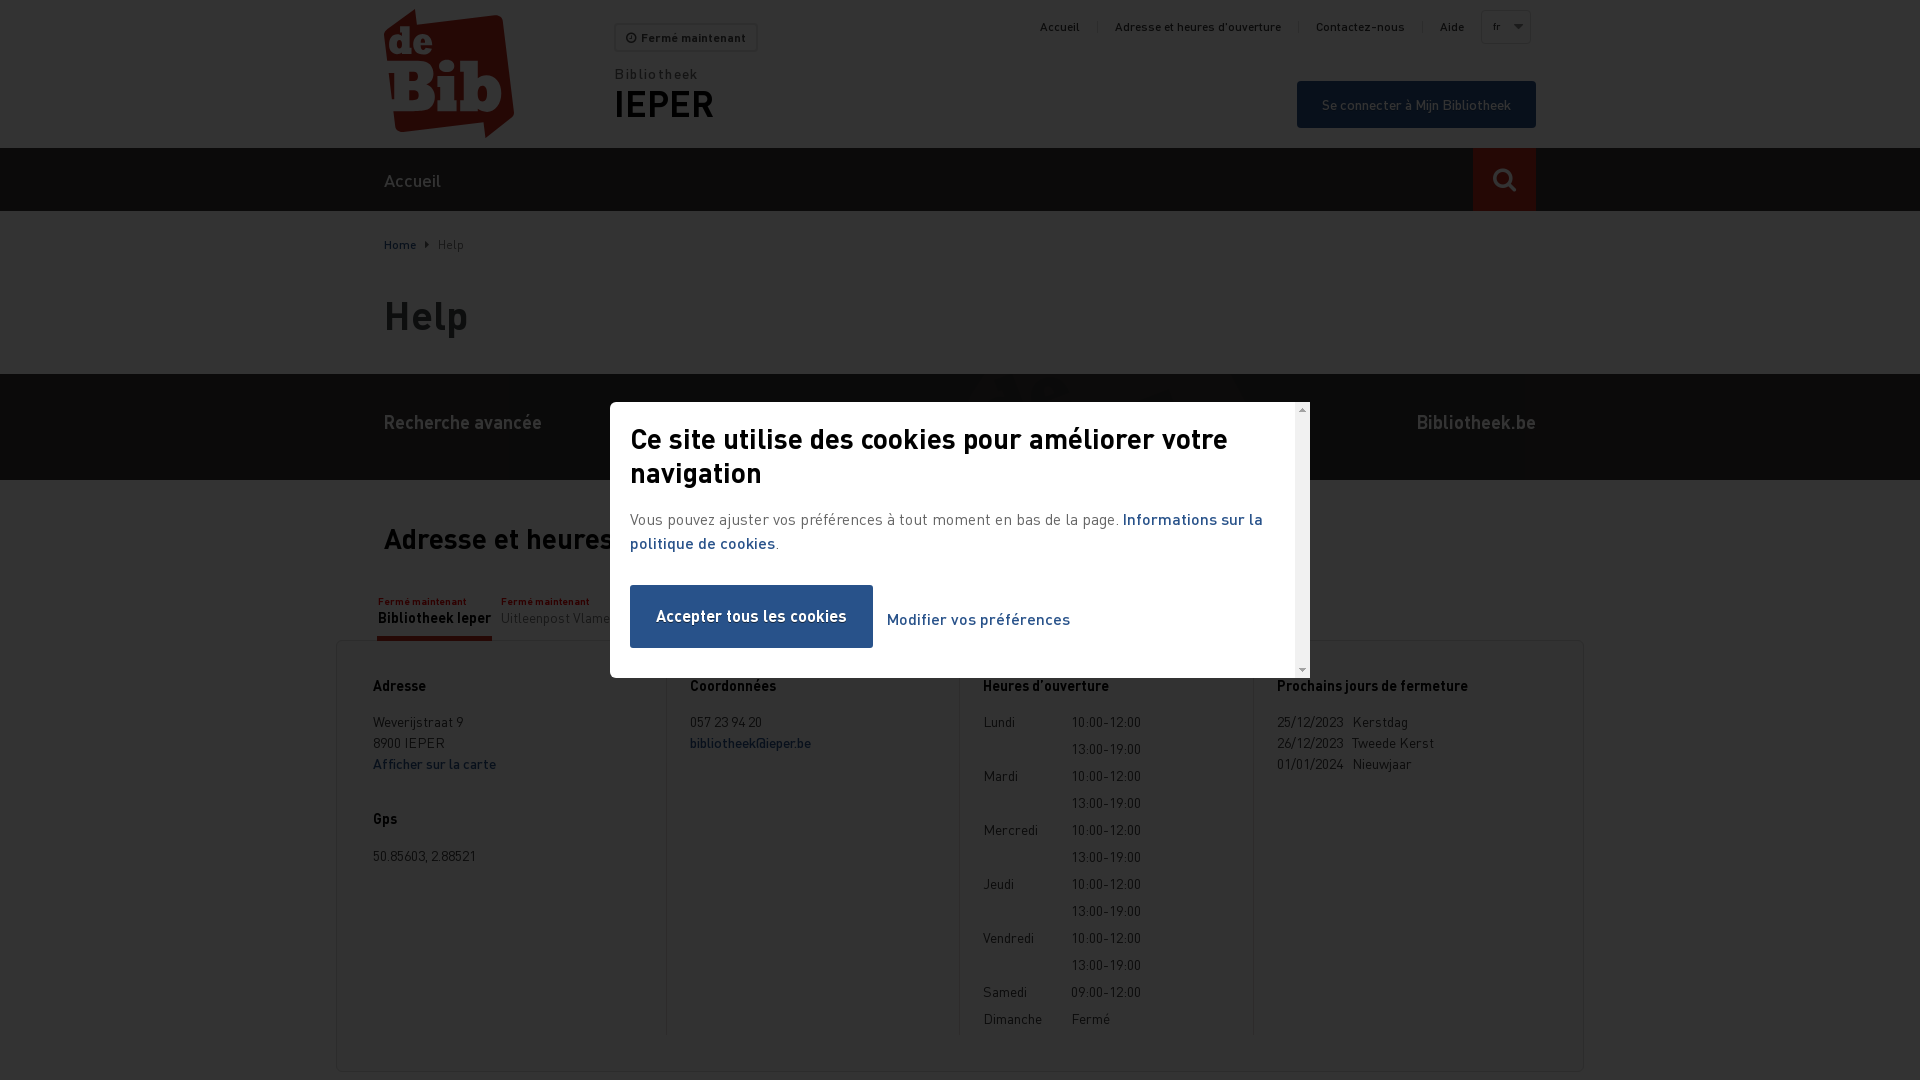 The width and height of the screenshot is (1920, 1080). I want to click on Accueil, so click(412, 180).